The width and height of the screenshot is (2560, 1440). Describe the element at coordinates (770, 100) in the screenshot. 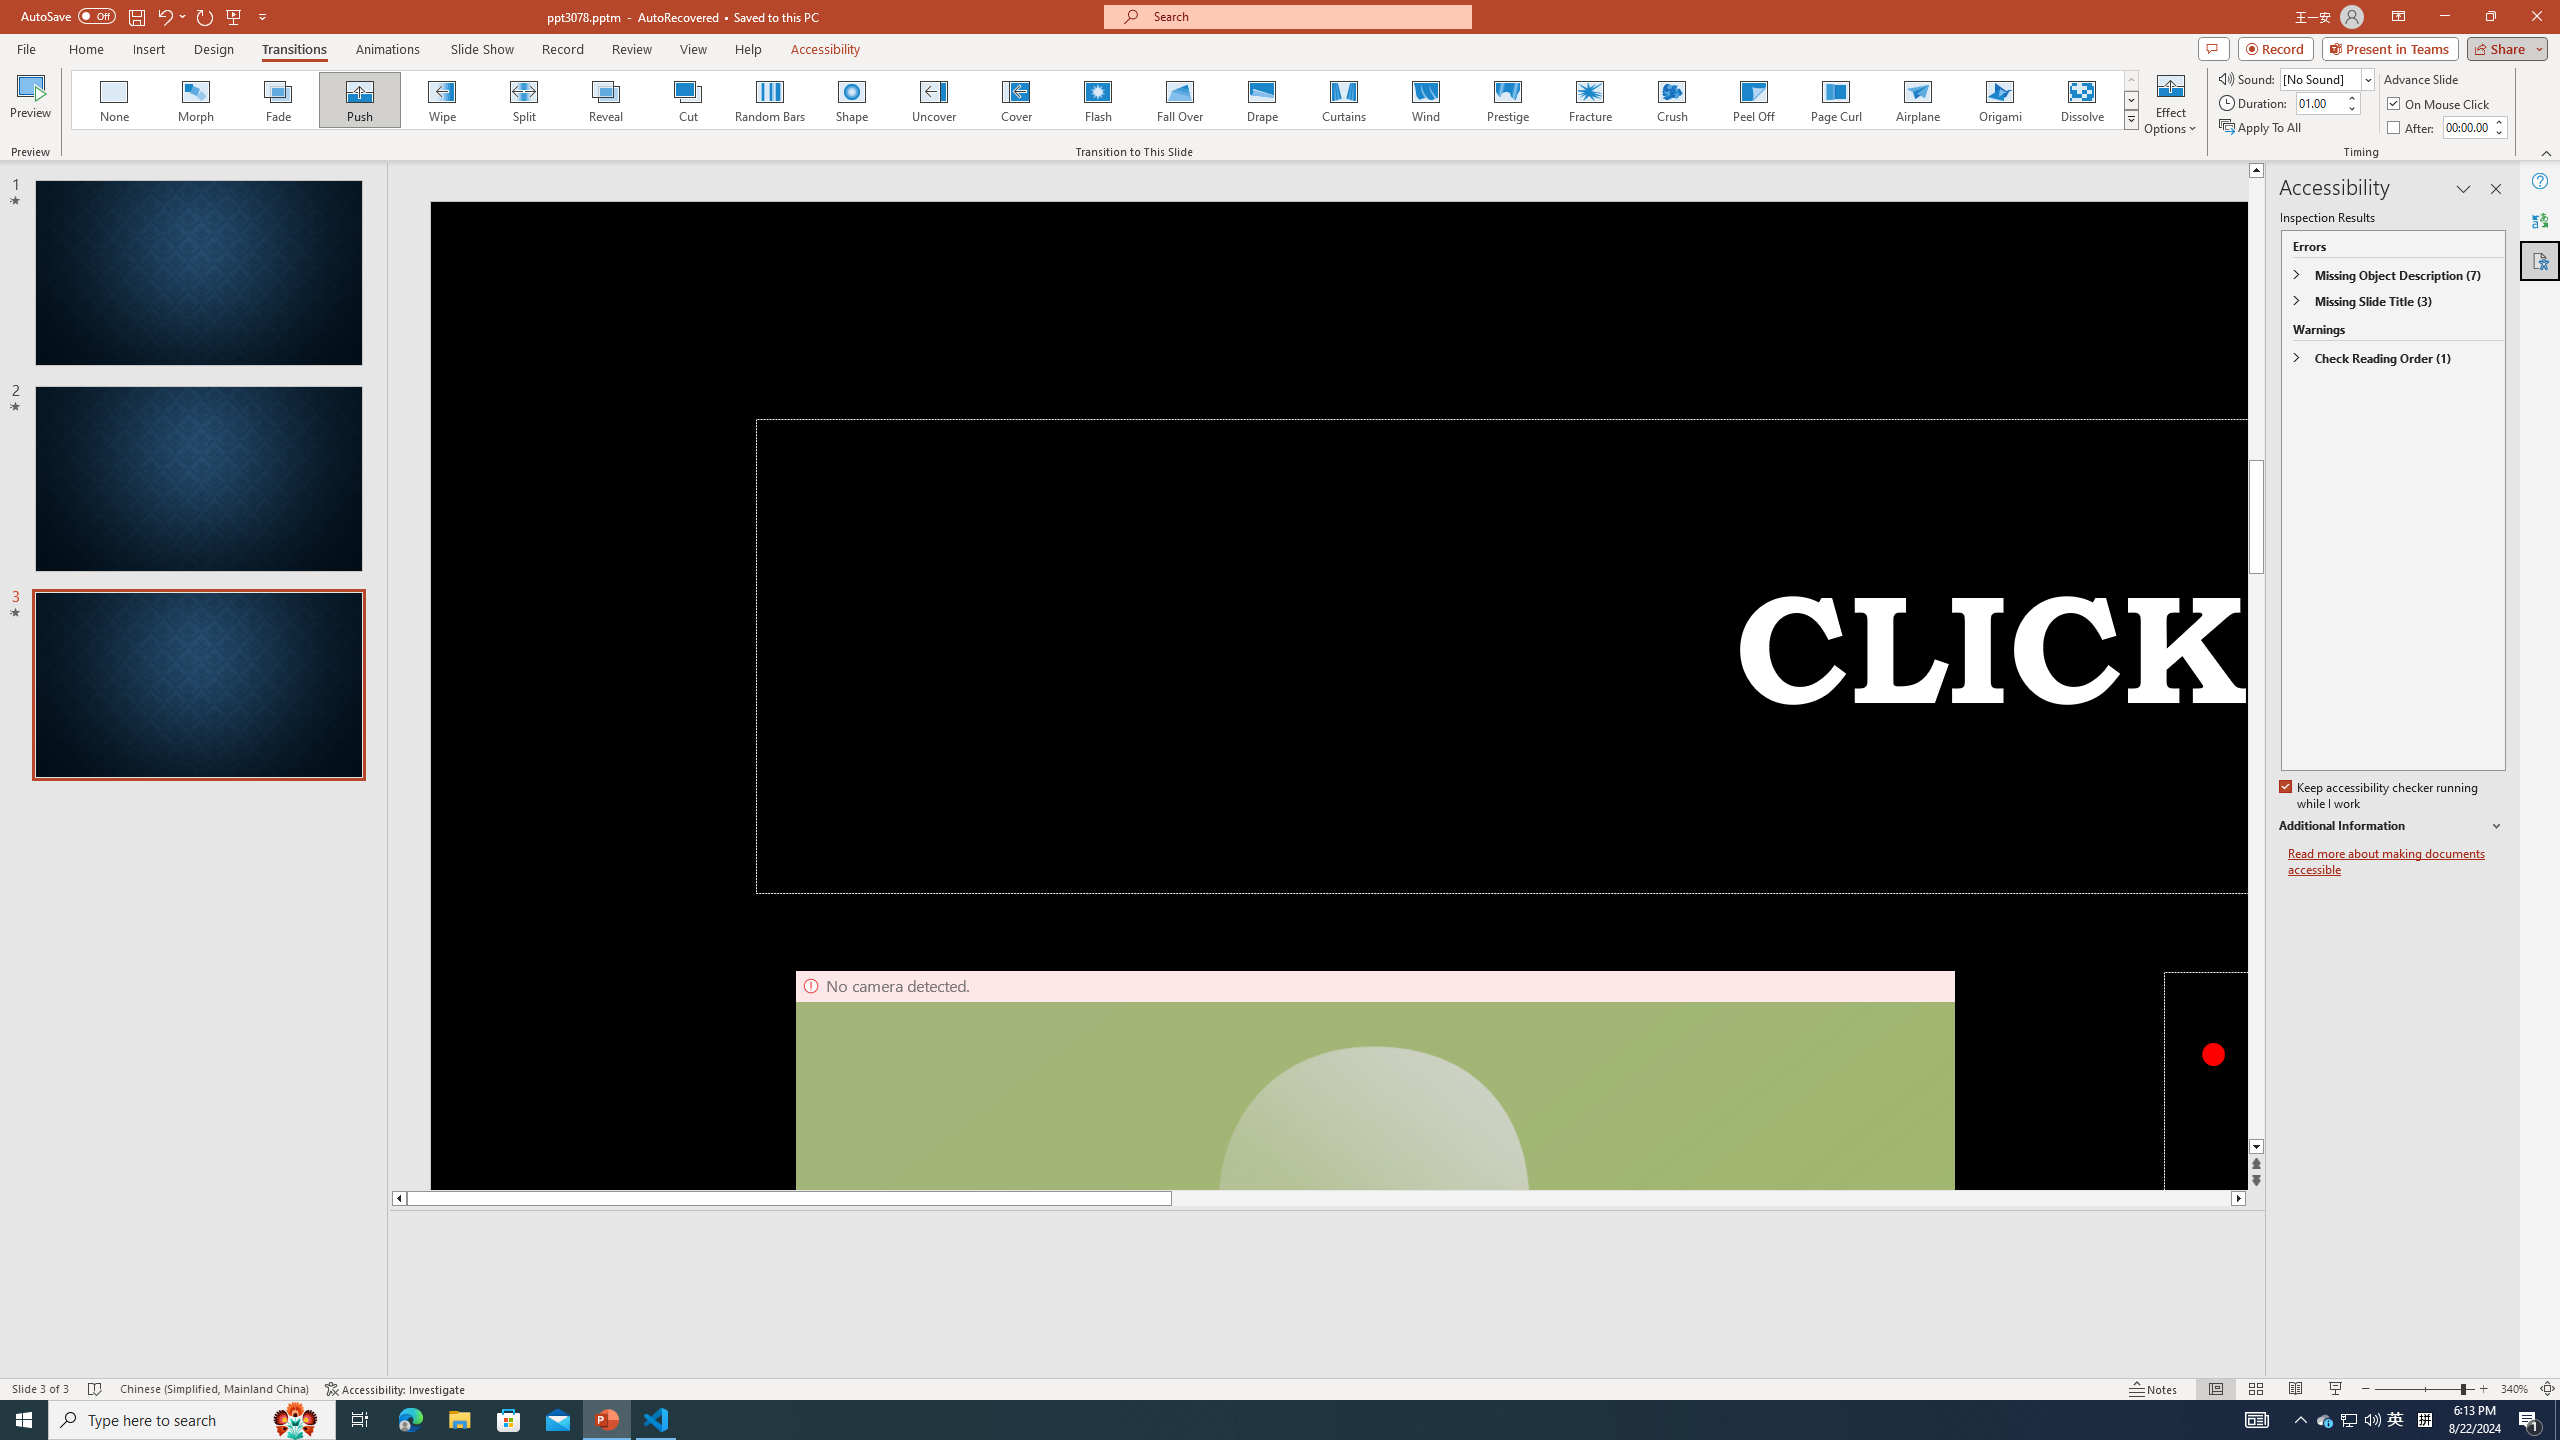

I see `Random Bars` at that location.